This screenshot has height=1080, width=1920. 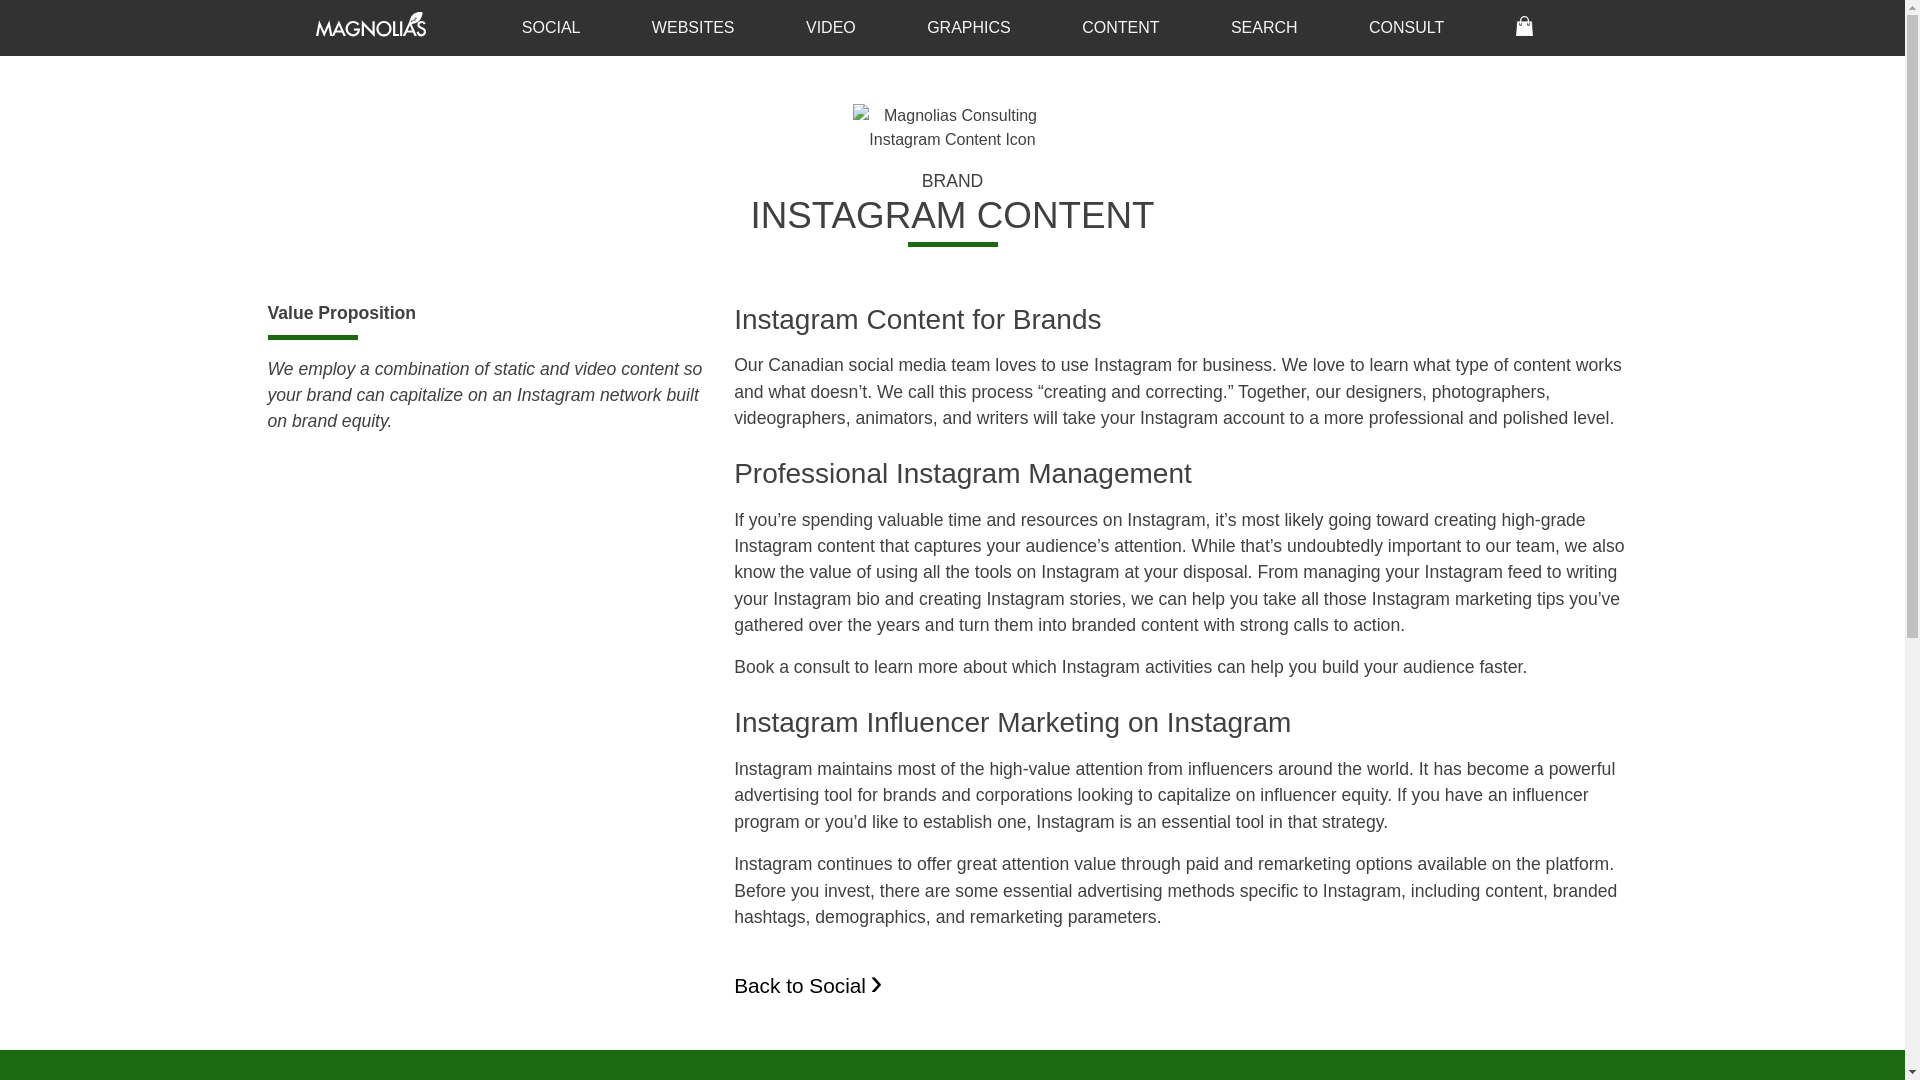 What do you see at coordinates (968, 27) in the screenshot?
I see `Graphics` at bounding box center [968, 27].